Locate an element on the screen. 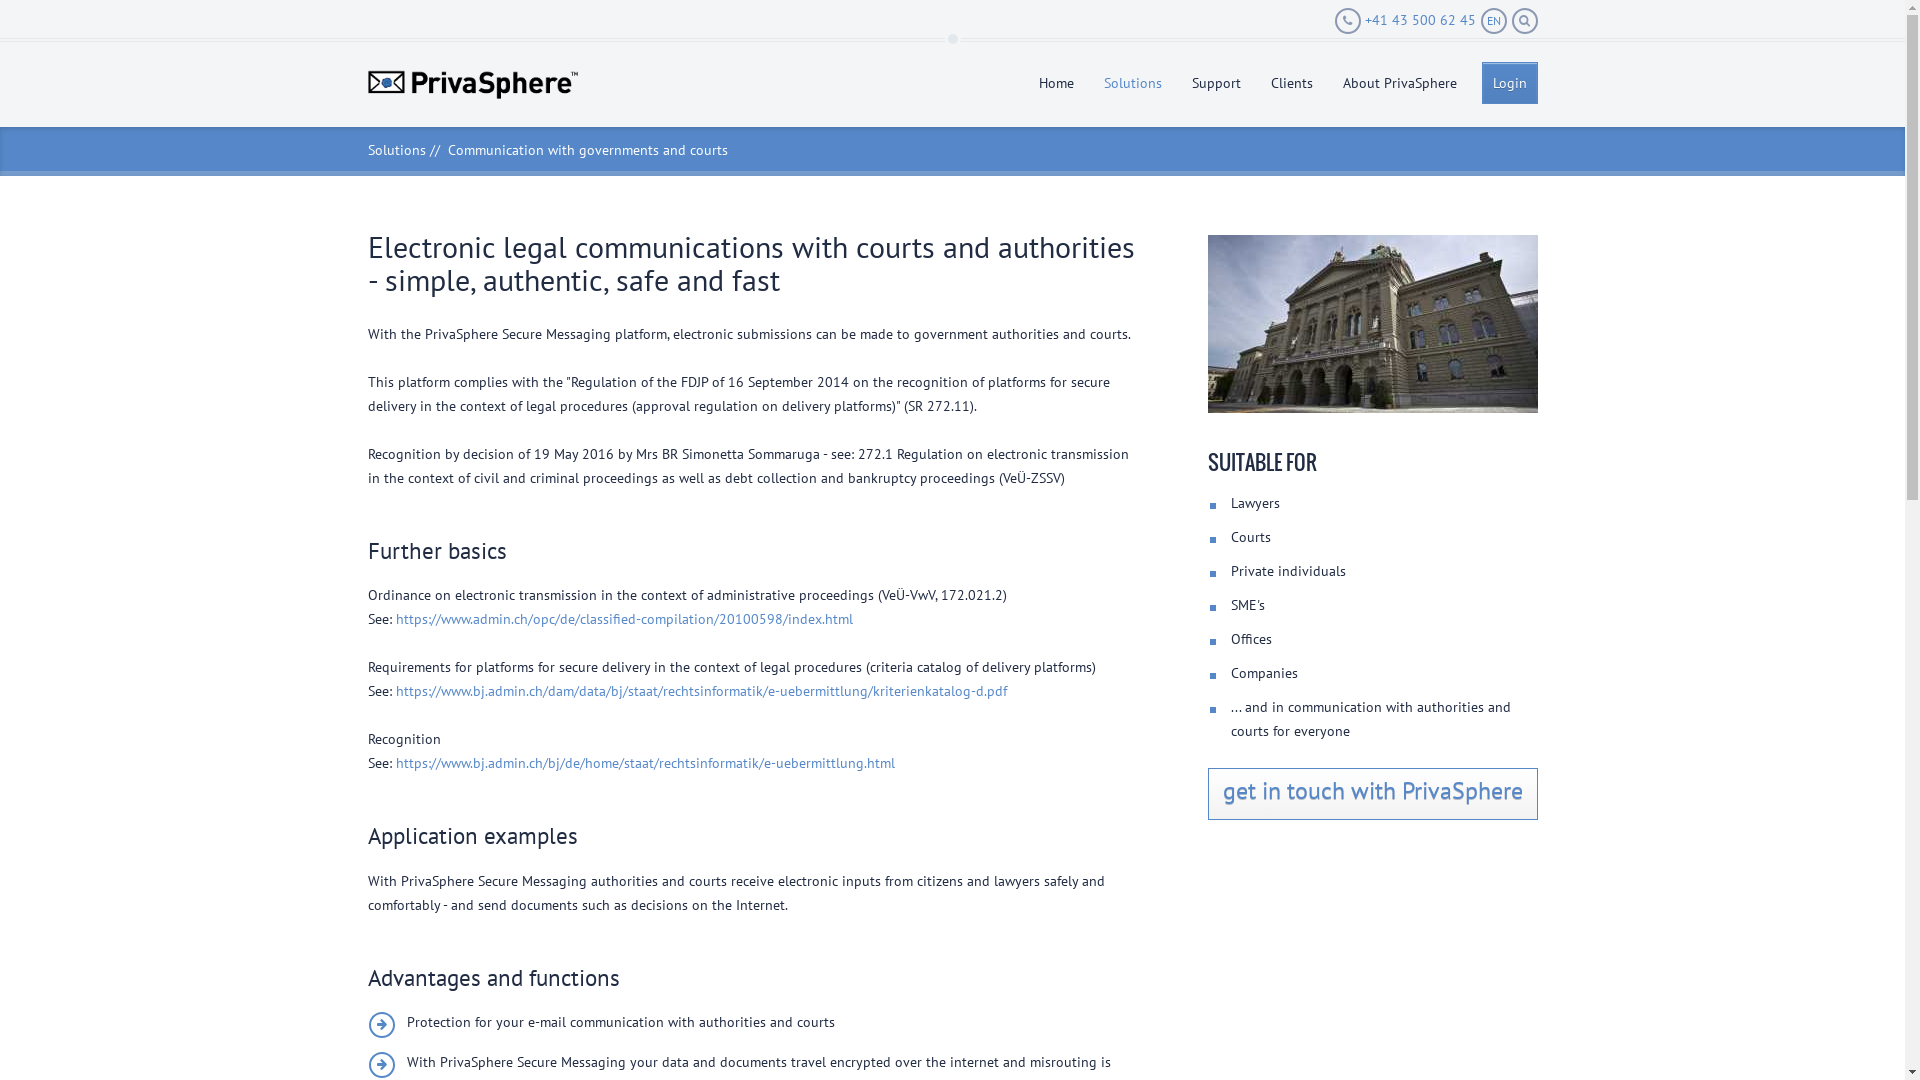 Image resolution: width=1920 pixels, height=1080 pixels. EN is located at coordinates (1493, 21).